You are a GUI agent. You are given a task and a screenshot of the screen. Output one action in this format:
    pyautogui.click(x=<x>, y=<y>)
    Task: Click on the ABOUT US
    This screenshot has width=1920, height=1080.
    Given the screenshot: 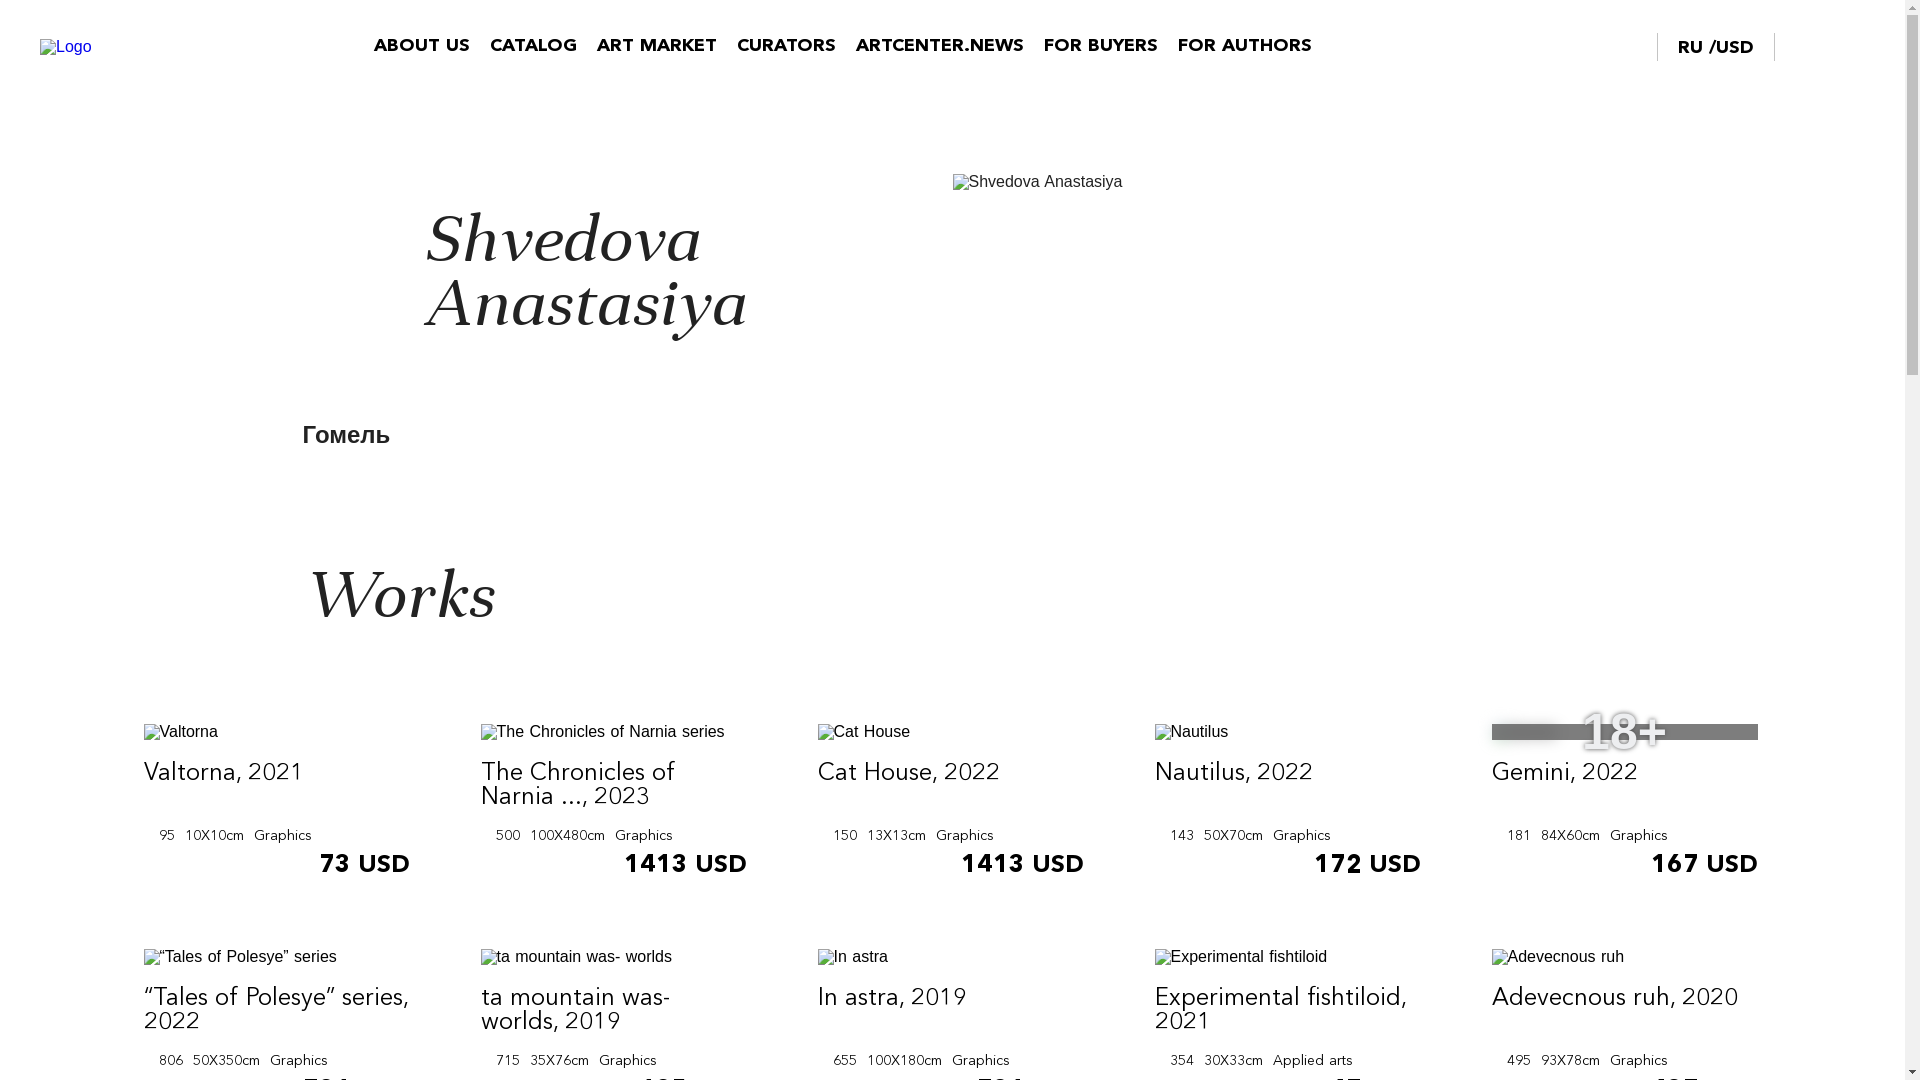 What is the action you would take?
    pyautogui.click(x=422, y=46)
    